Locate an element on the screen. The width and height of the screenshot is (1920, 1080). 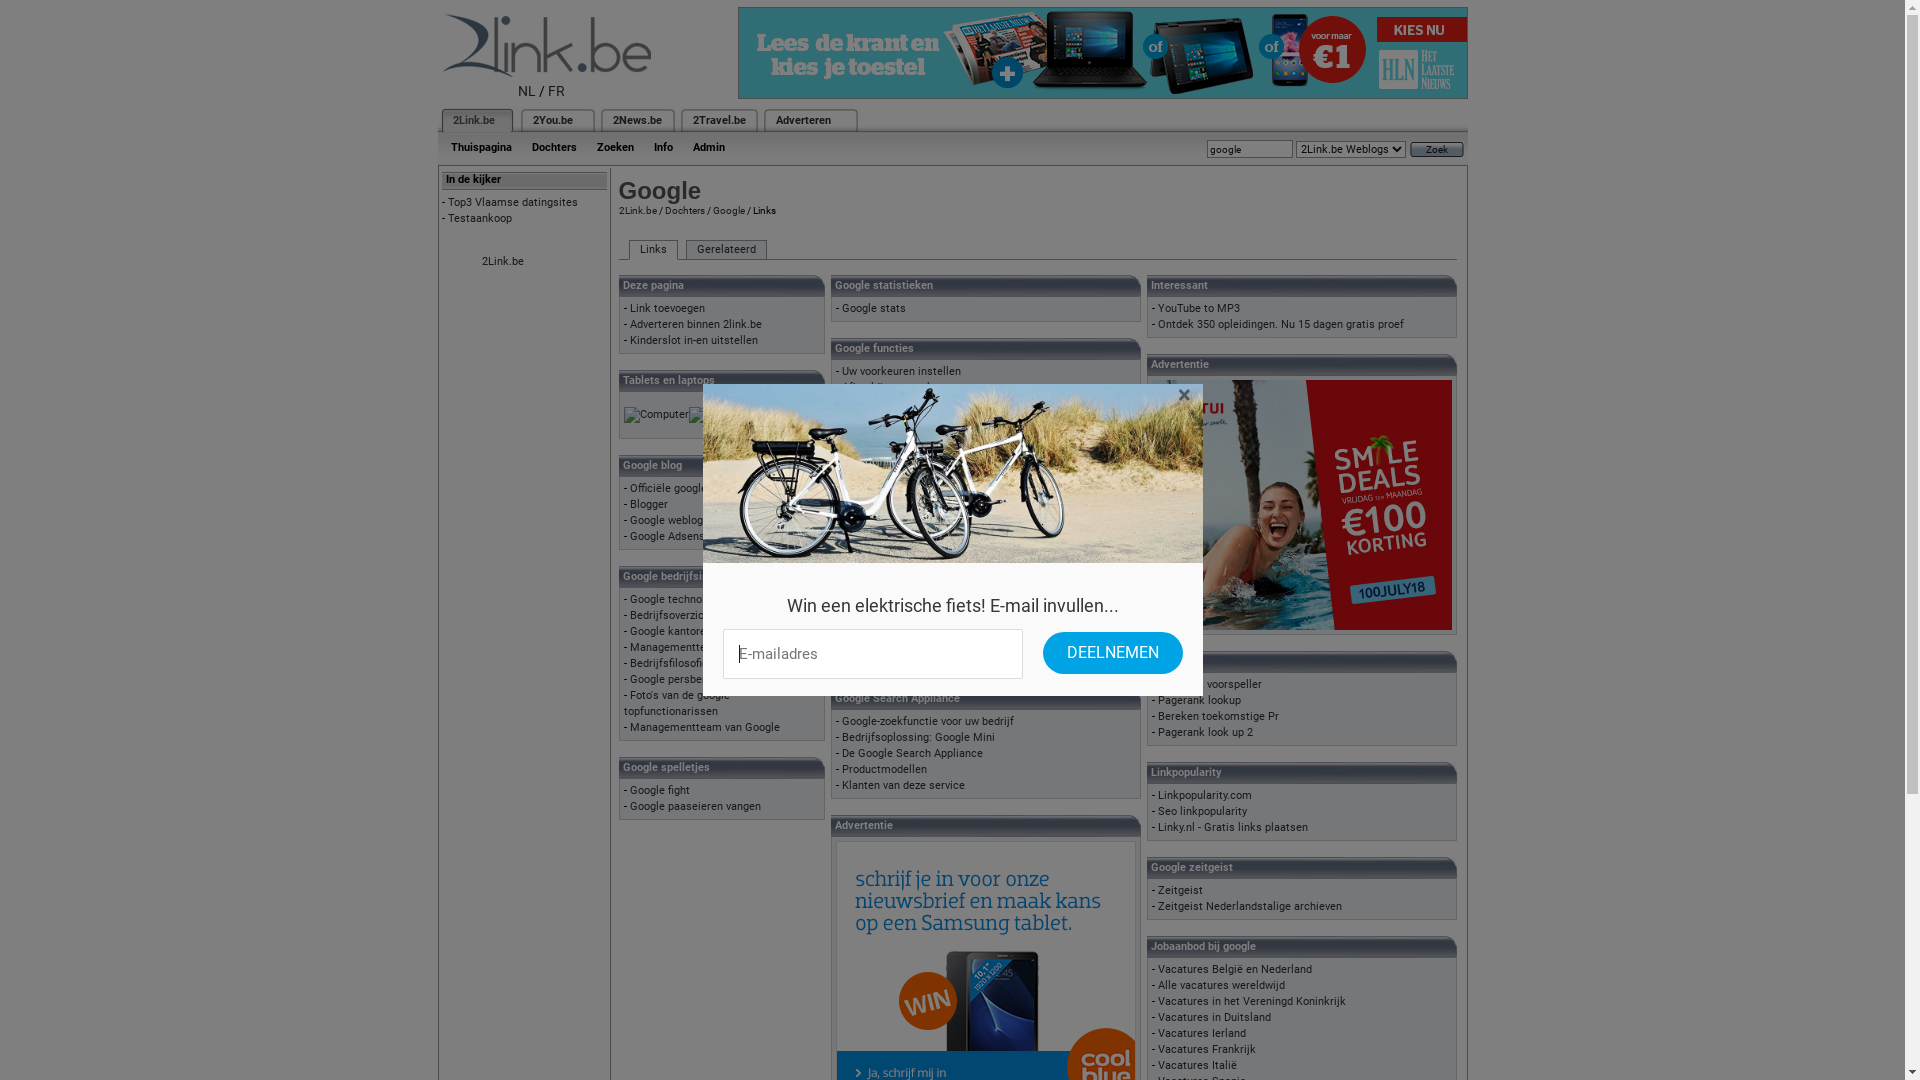
Zoekopdrachten verfijnen is located at coordinates (905, 594).